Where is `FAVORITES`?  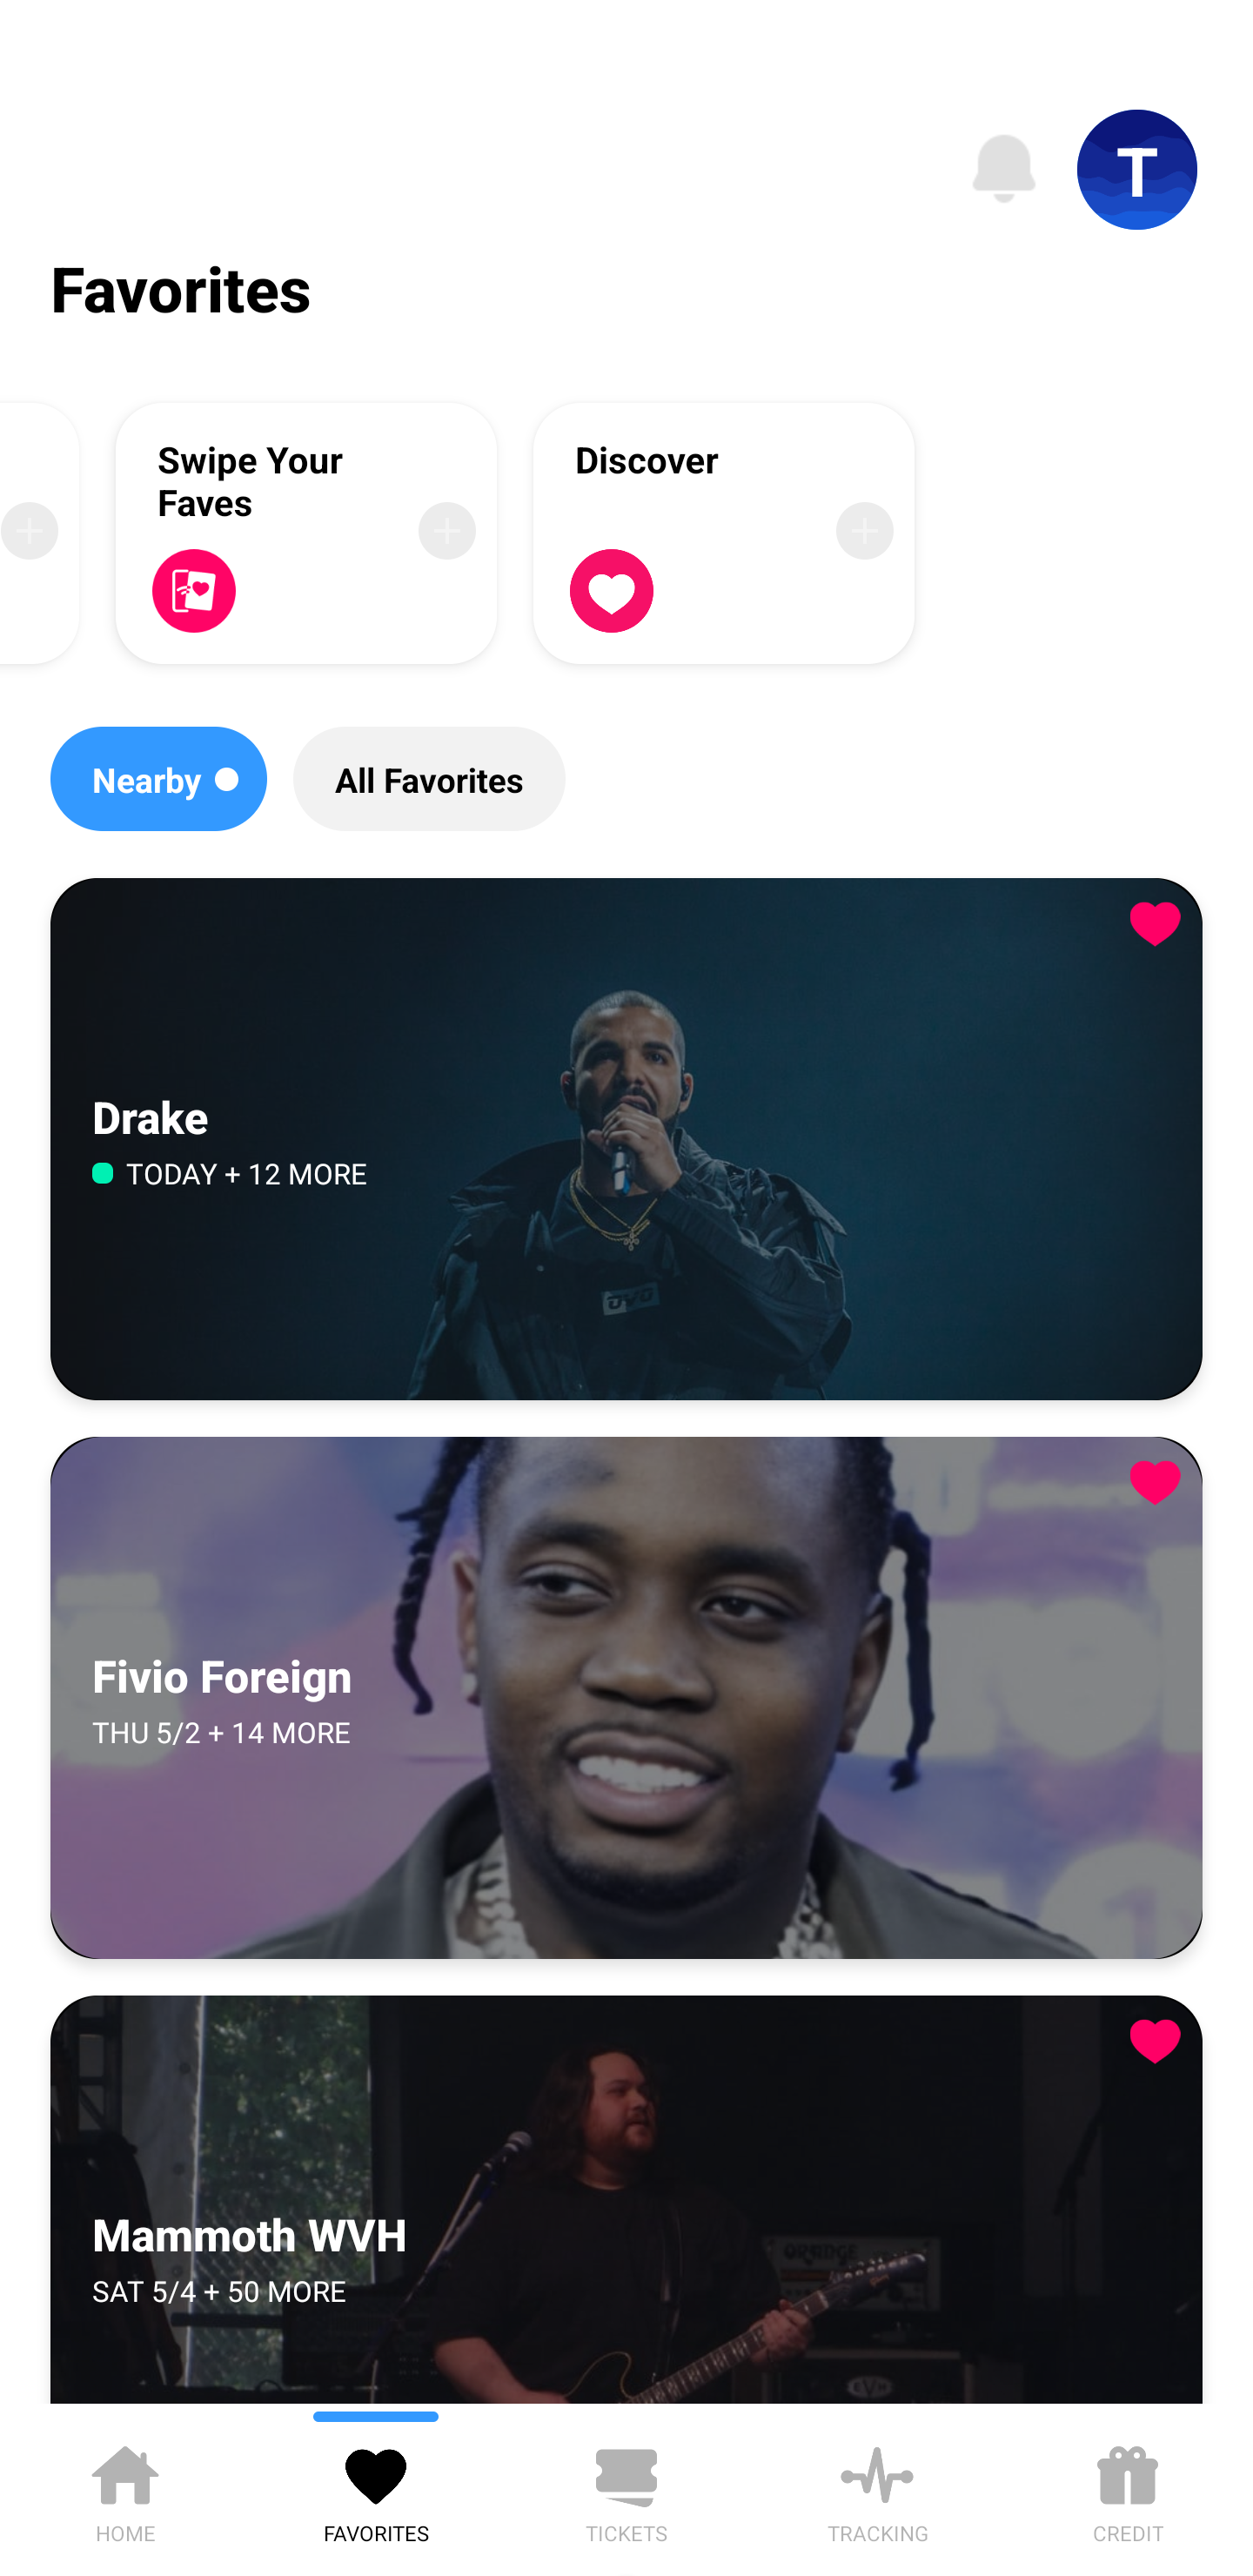 FAVORITES is located at coordinates (376, 2489).